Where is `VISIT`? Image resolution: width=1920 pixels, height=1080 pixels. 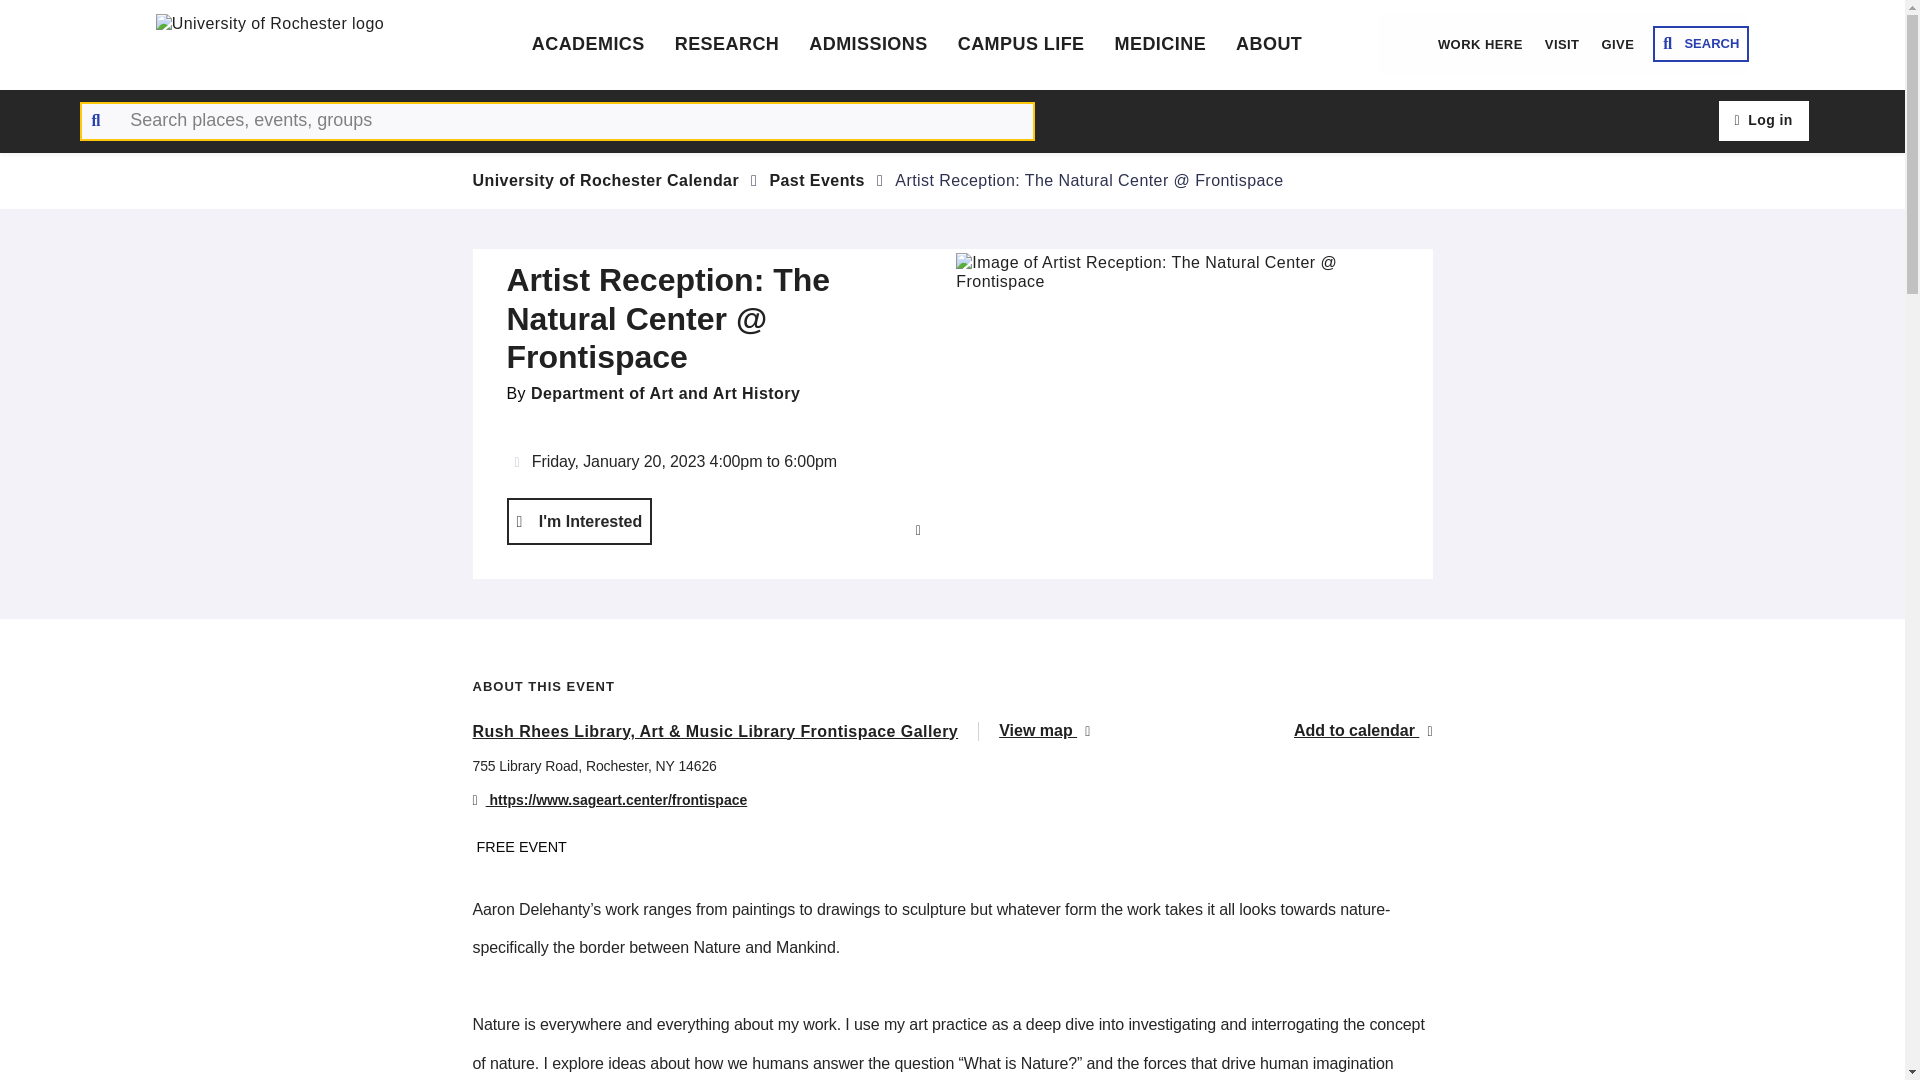 VISIT is located at coordinates (1562, 44).